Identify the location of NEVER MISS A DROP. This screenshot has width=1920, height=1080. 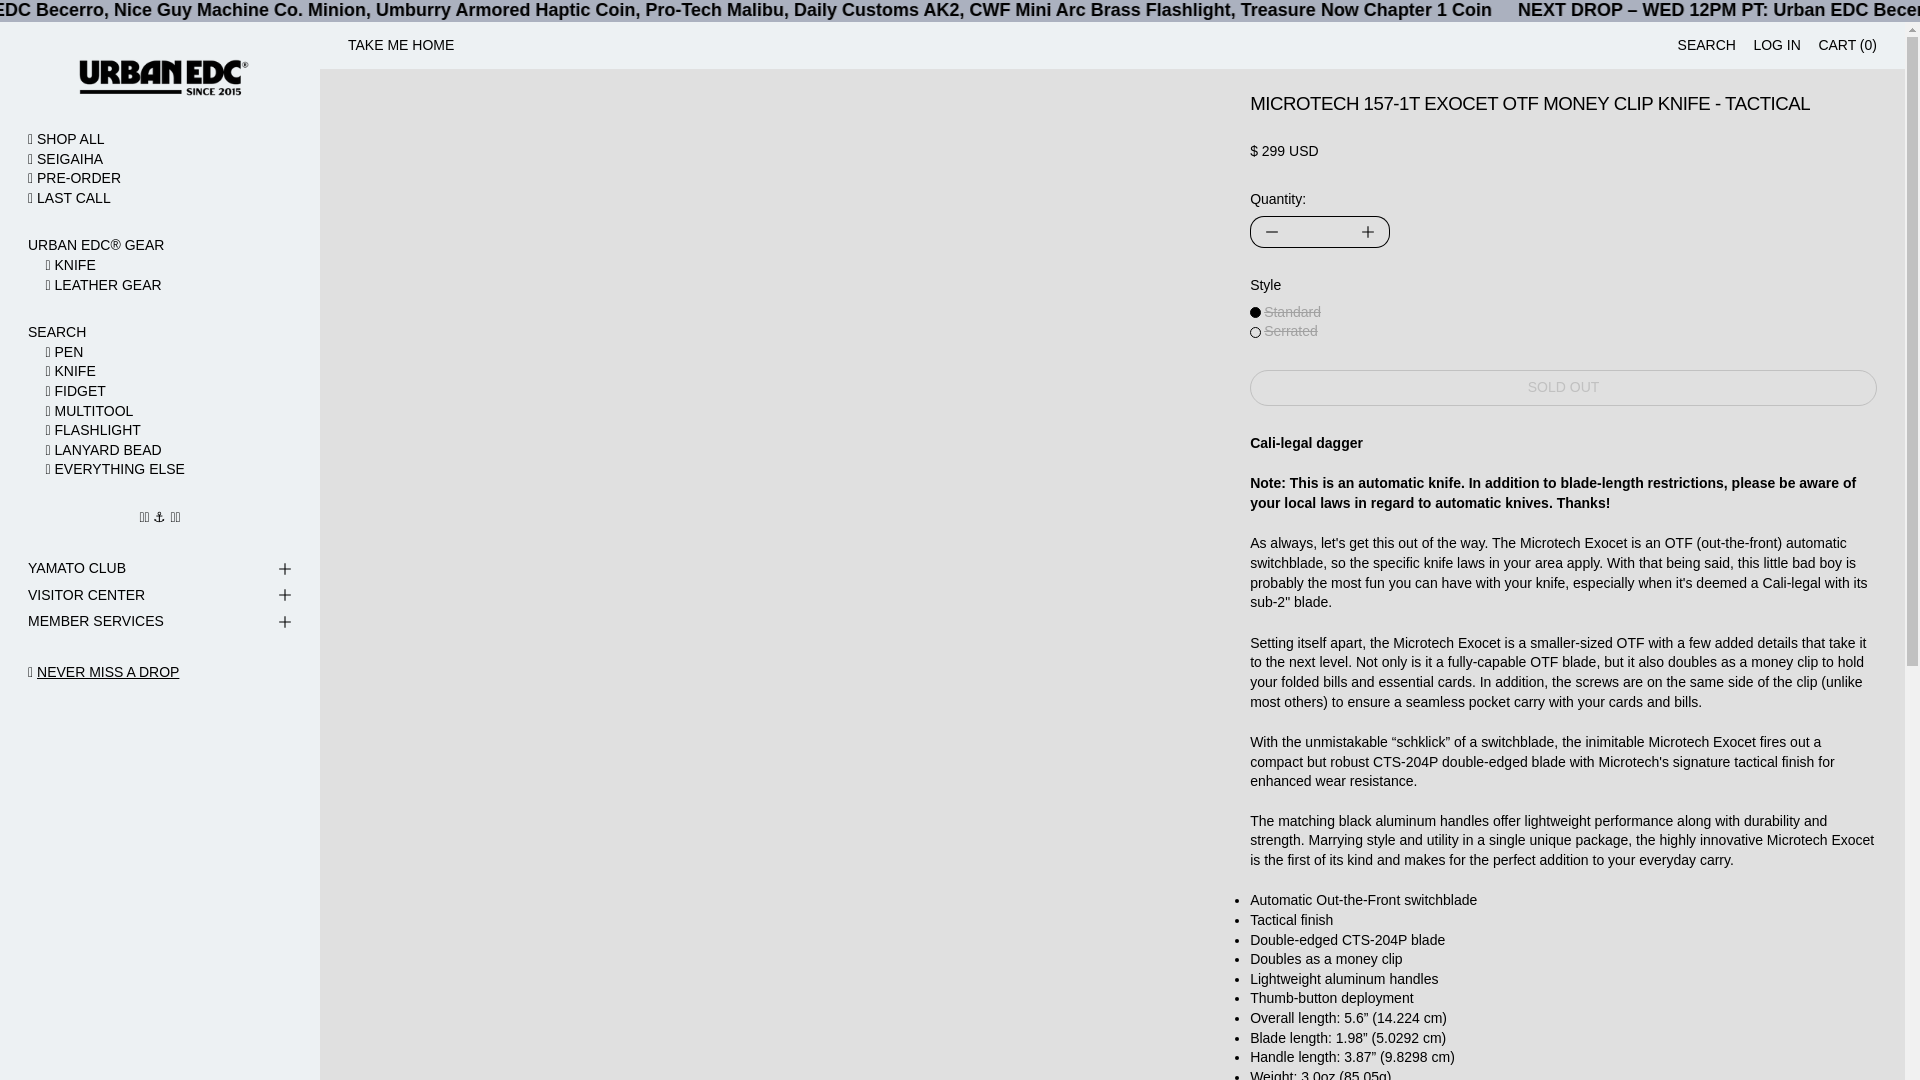
(107, 672).